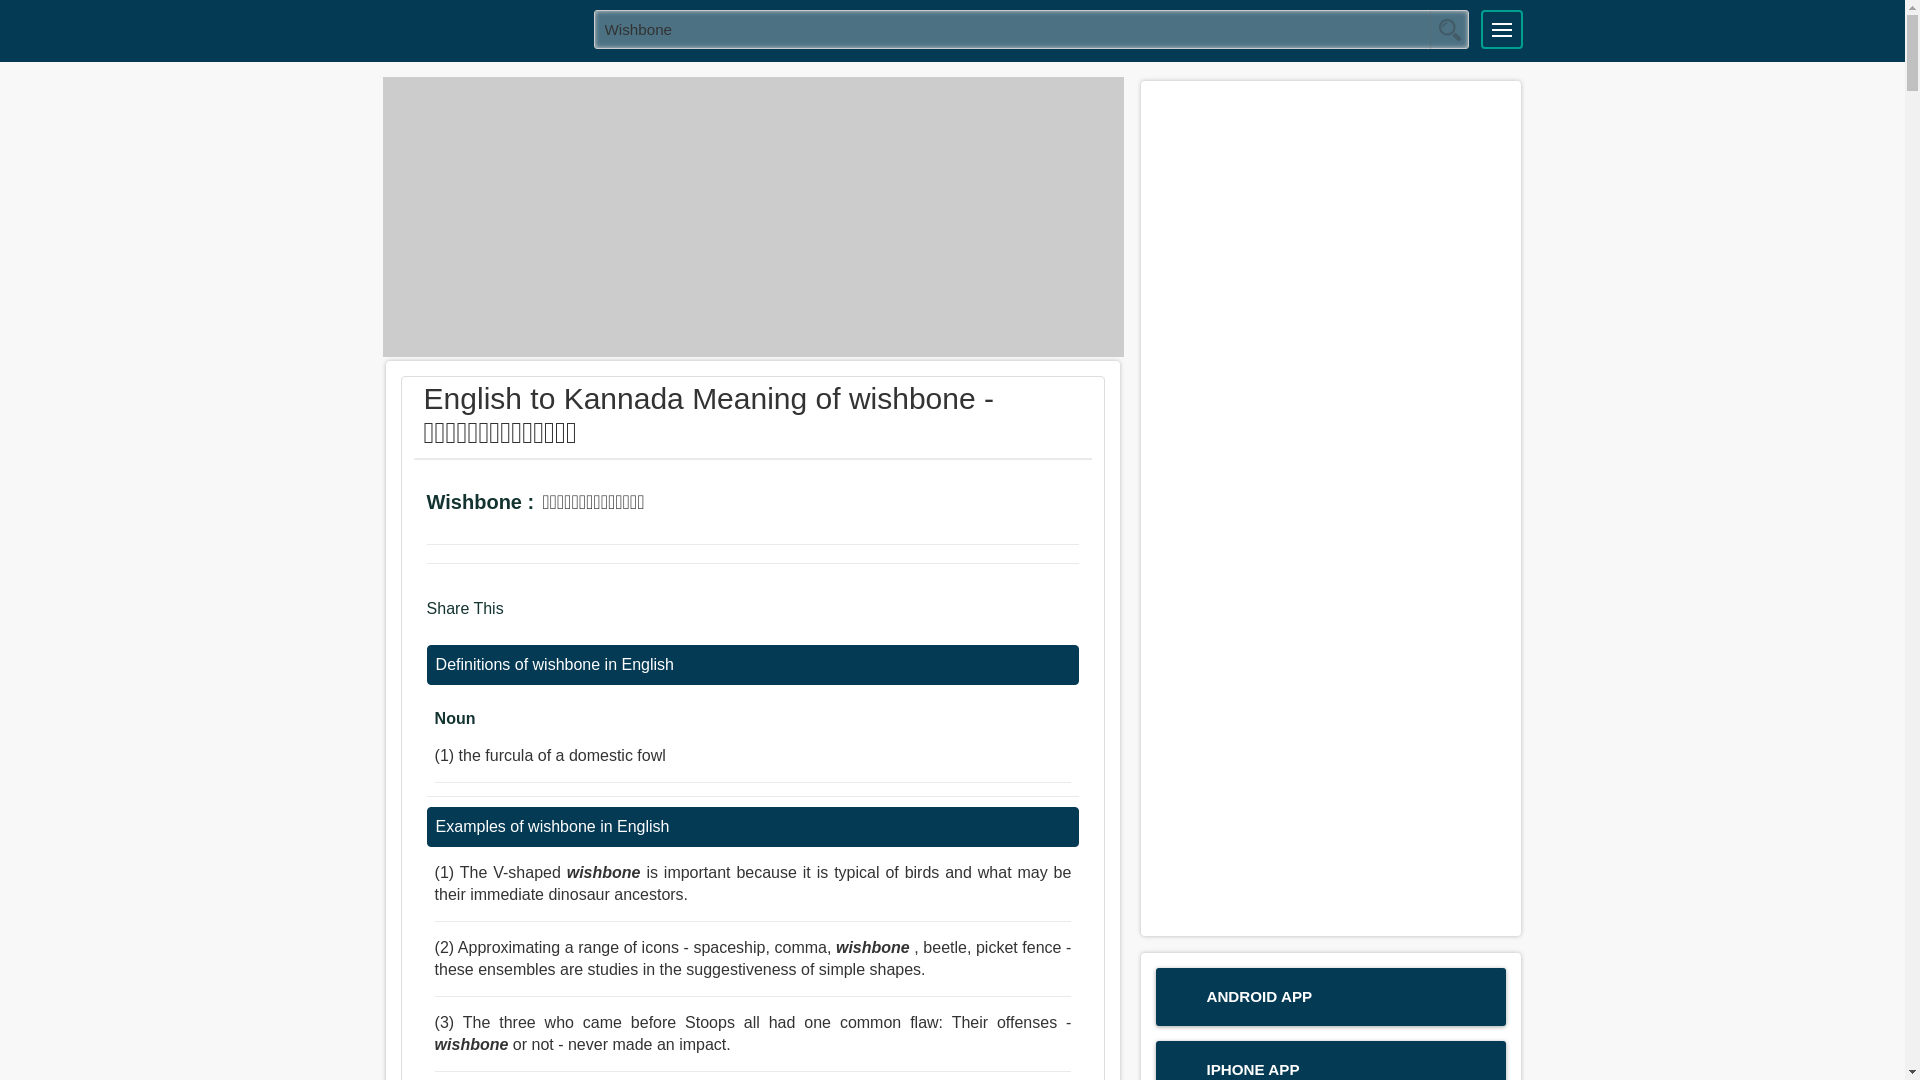 The width and height of the screenshot is (1920, 1080). What do you see at coordinates (481, 28) in the screenshot?
I see `KANNADA` at bounding box center [481, 28].